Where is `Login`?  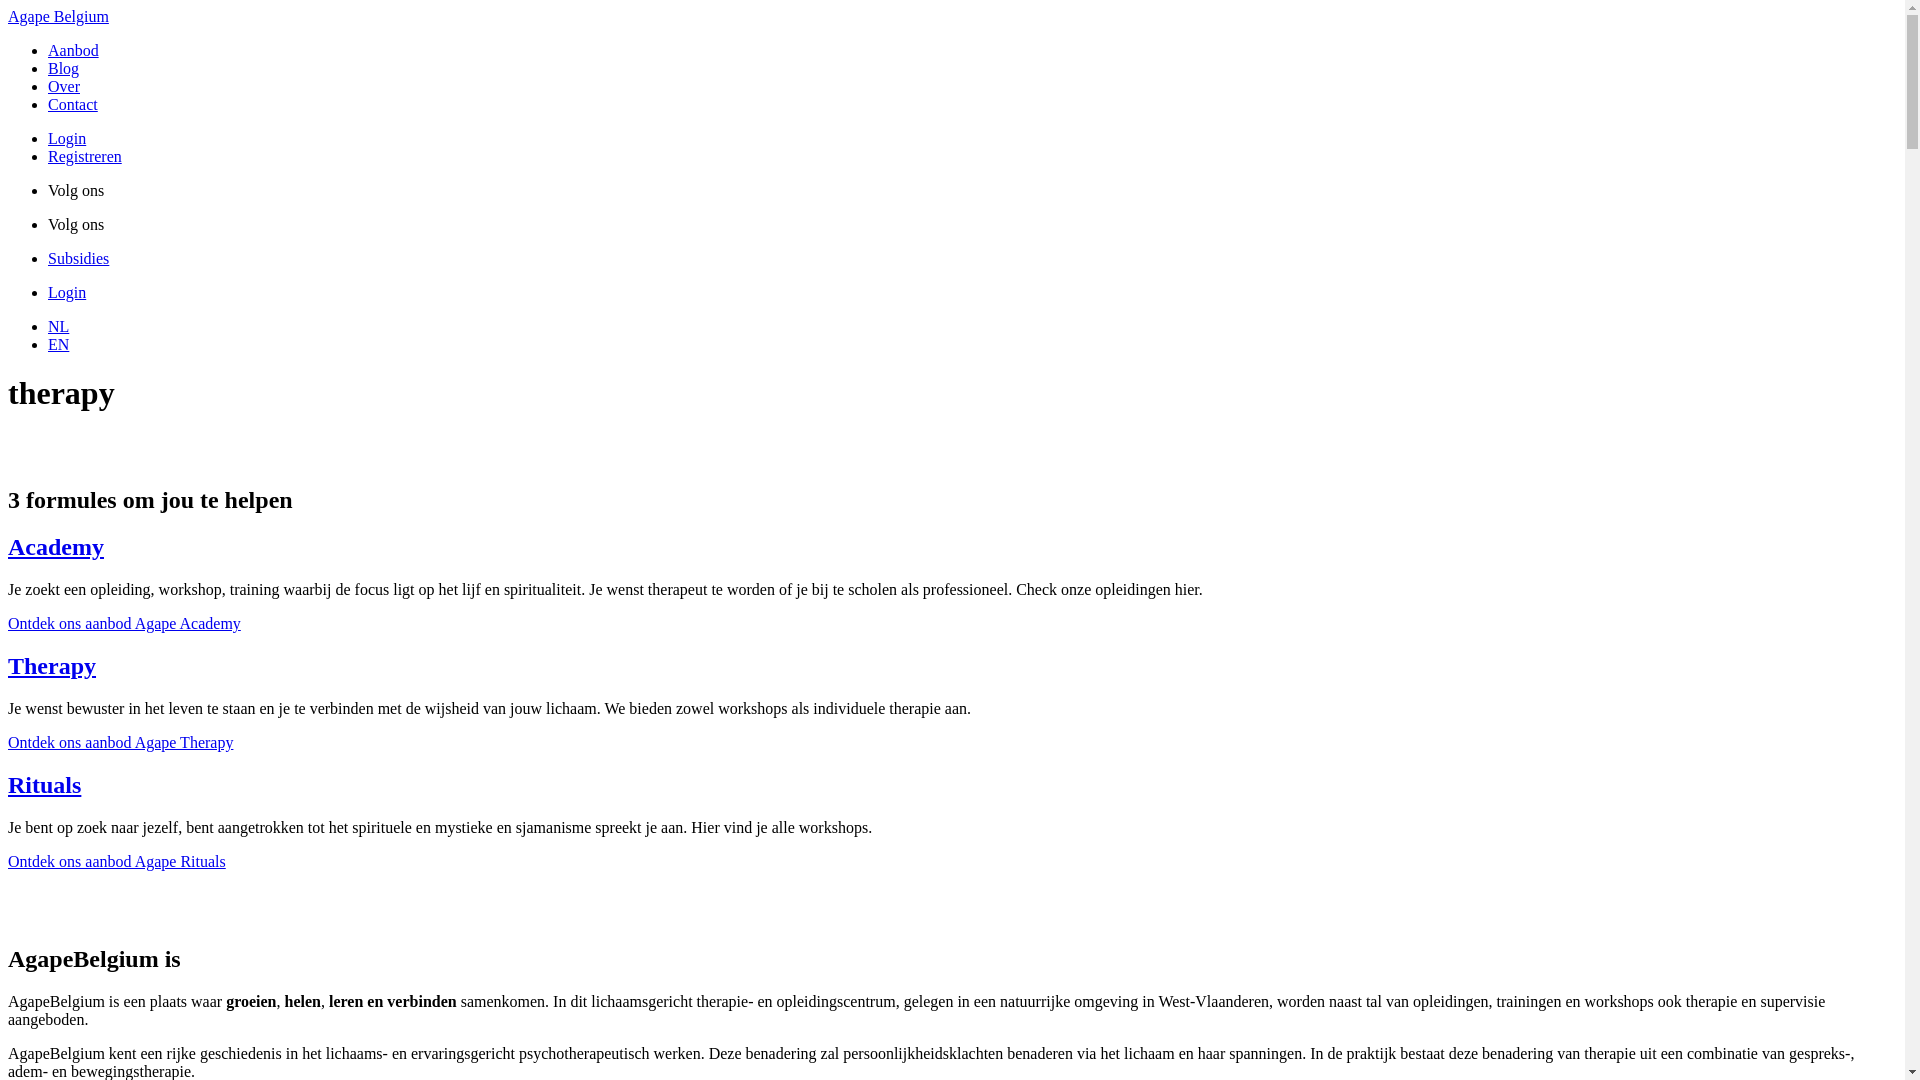 Login is located at coordinates (67, 138).